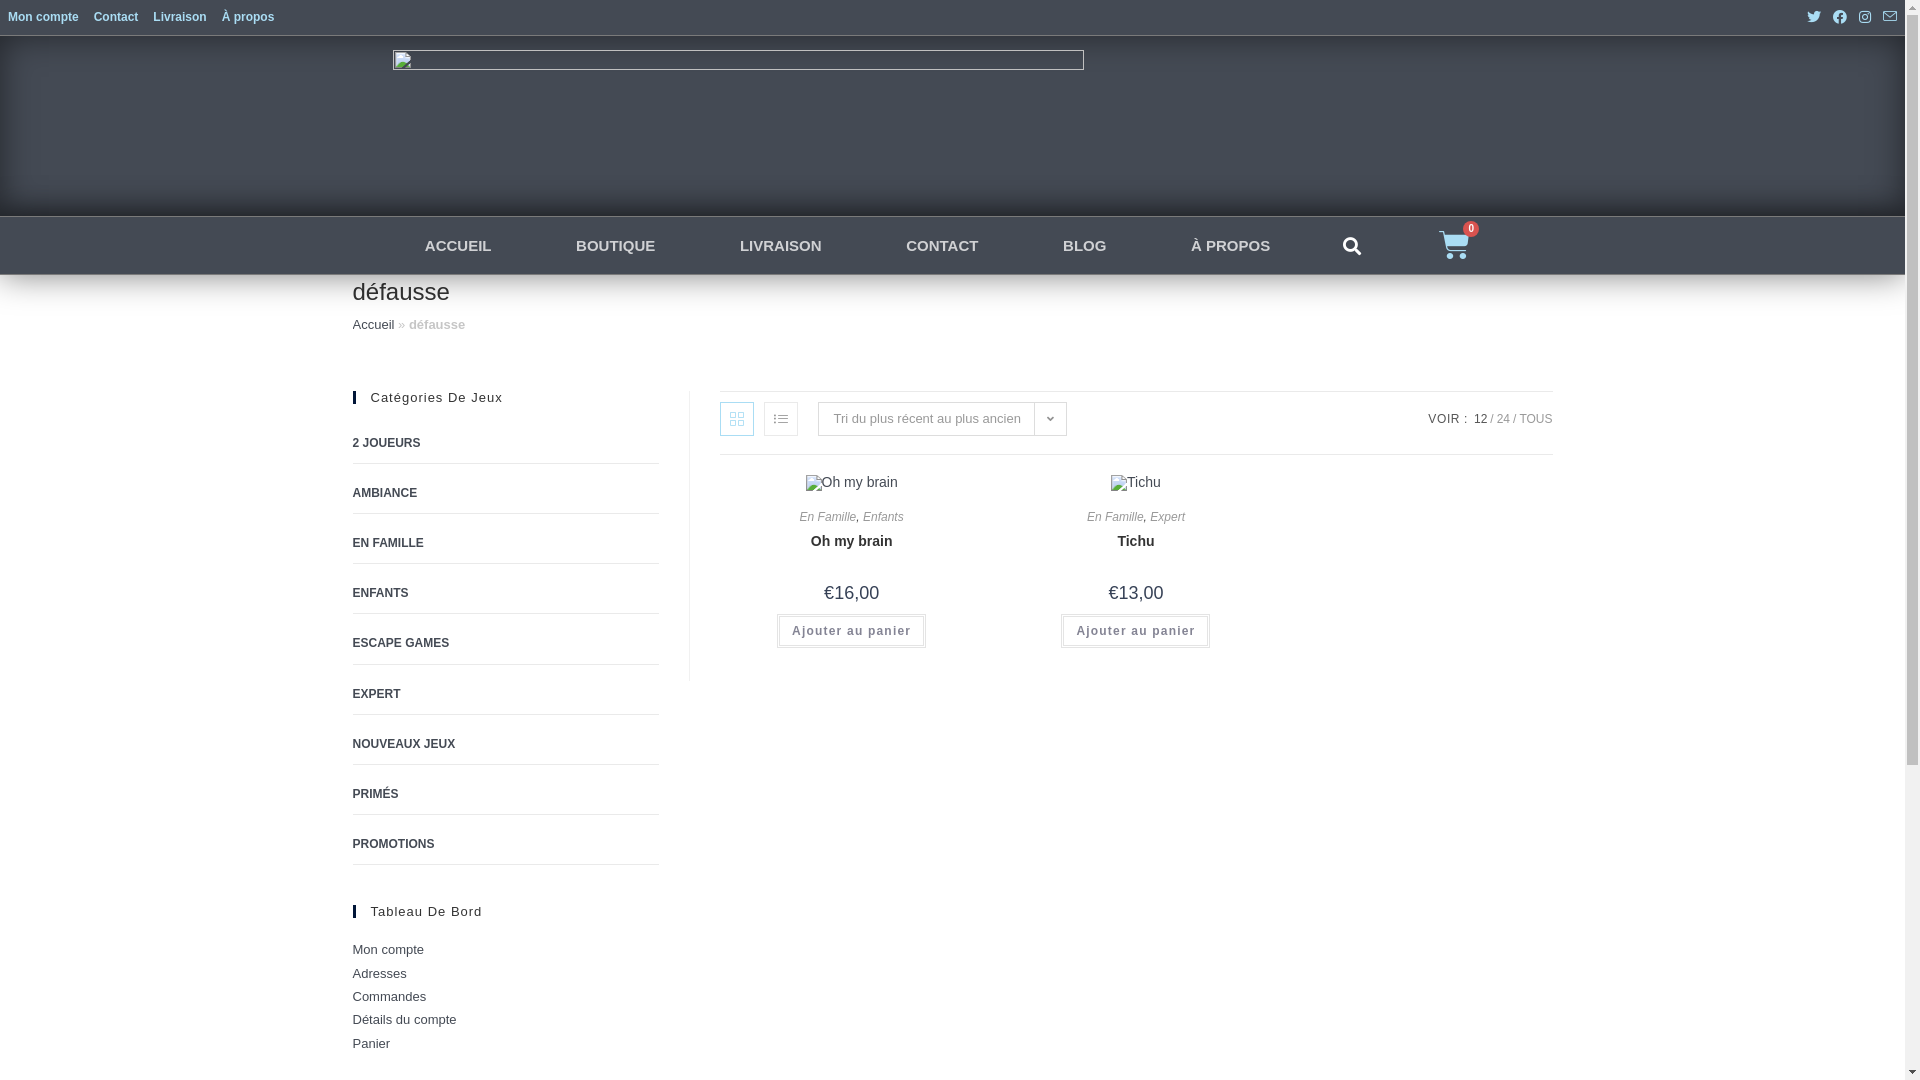 This screenshot has width=1920, height=1080. Describe the element at coordinates (781, 246) in the screenshot. I see `LIVRAISON` at that location.